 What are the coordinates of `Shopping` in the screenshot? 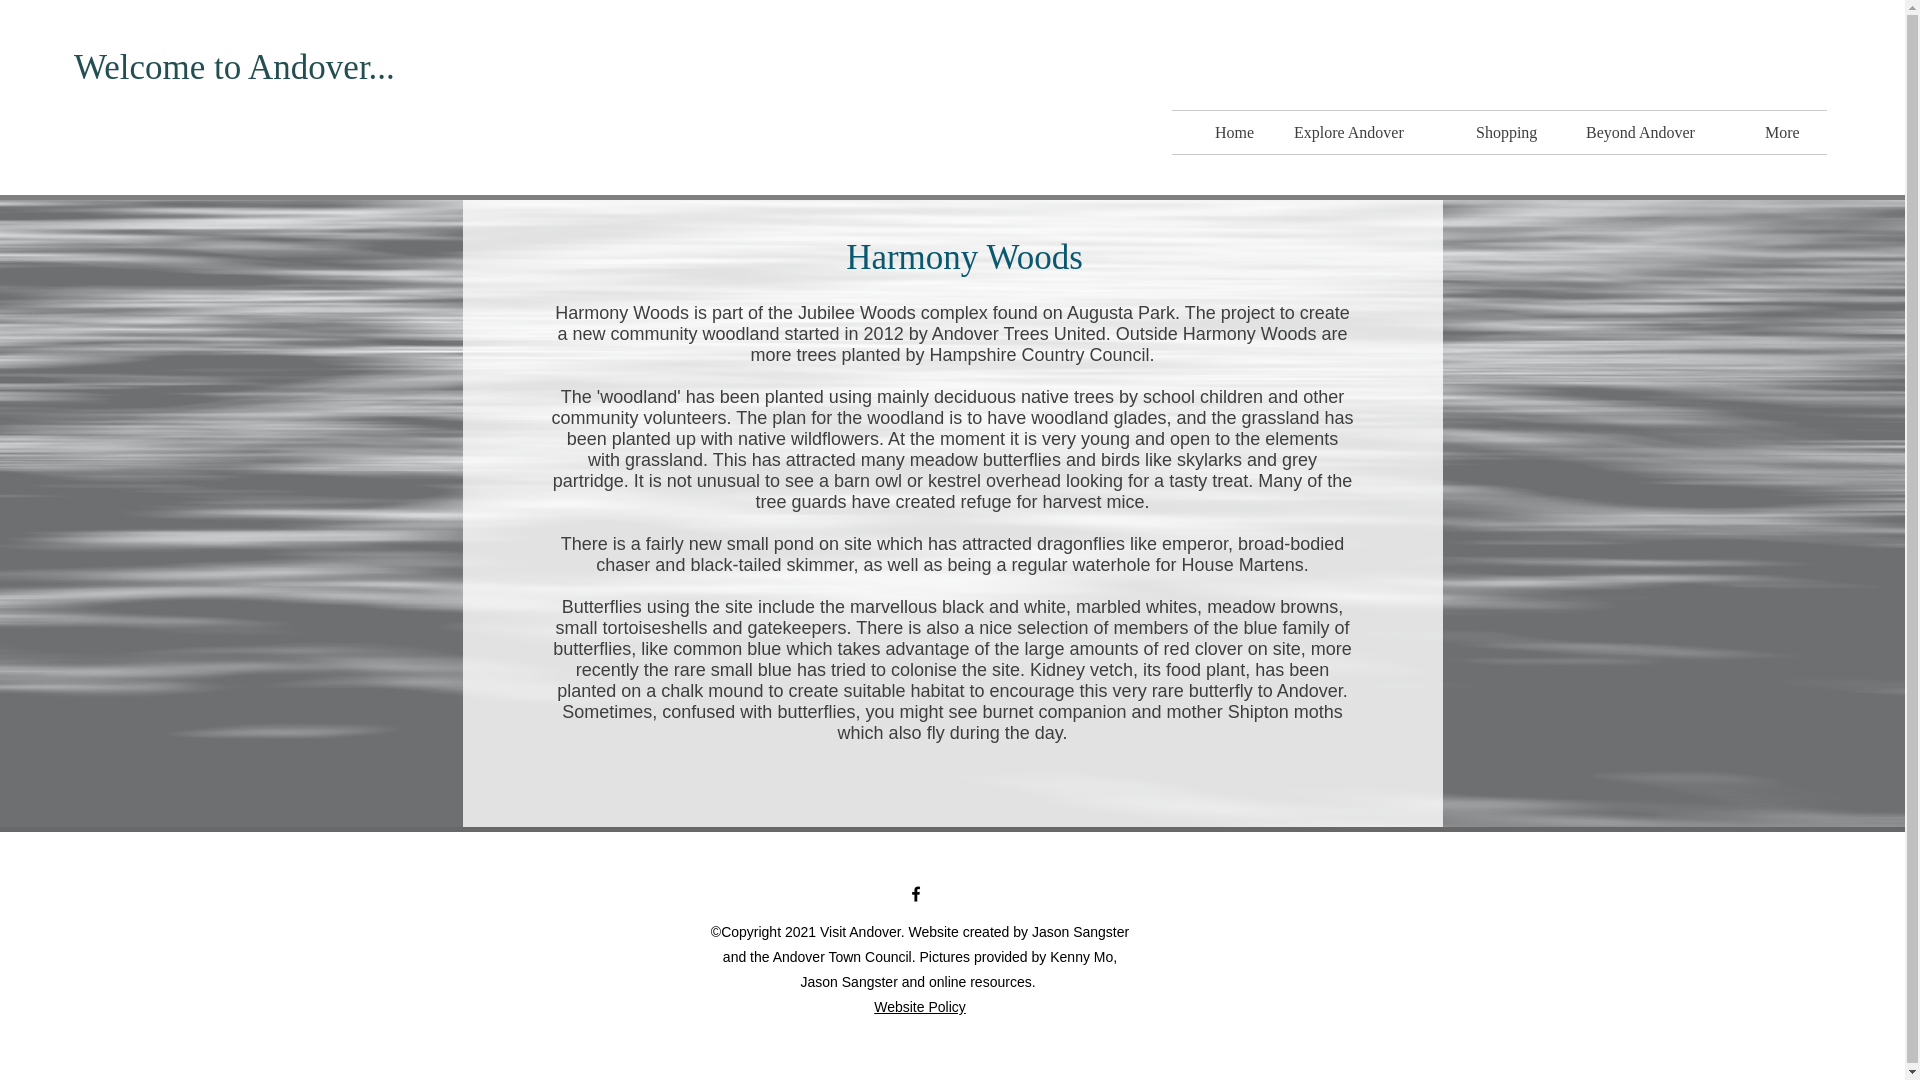 It's located at (1516, 132).